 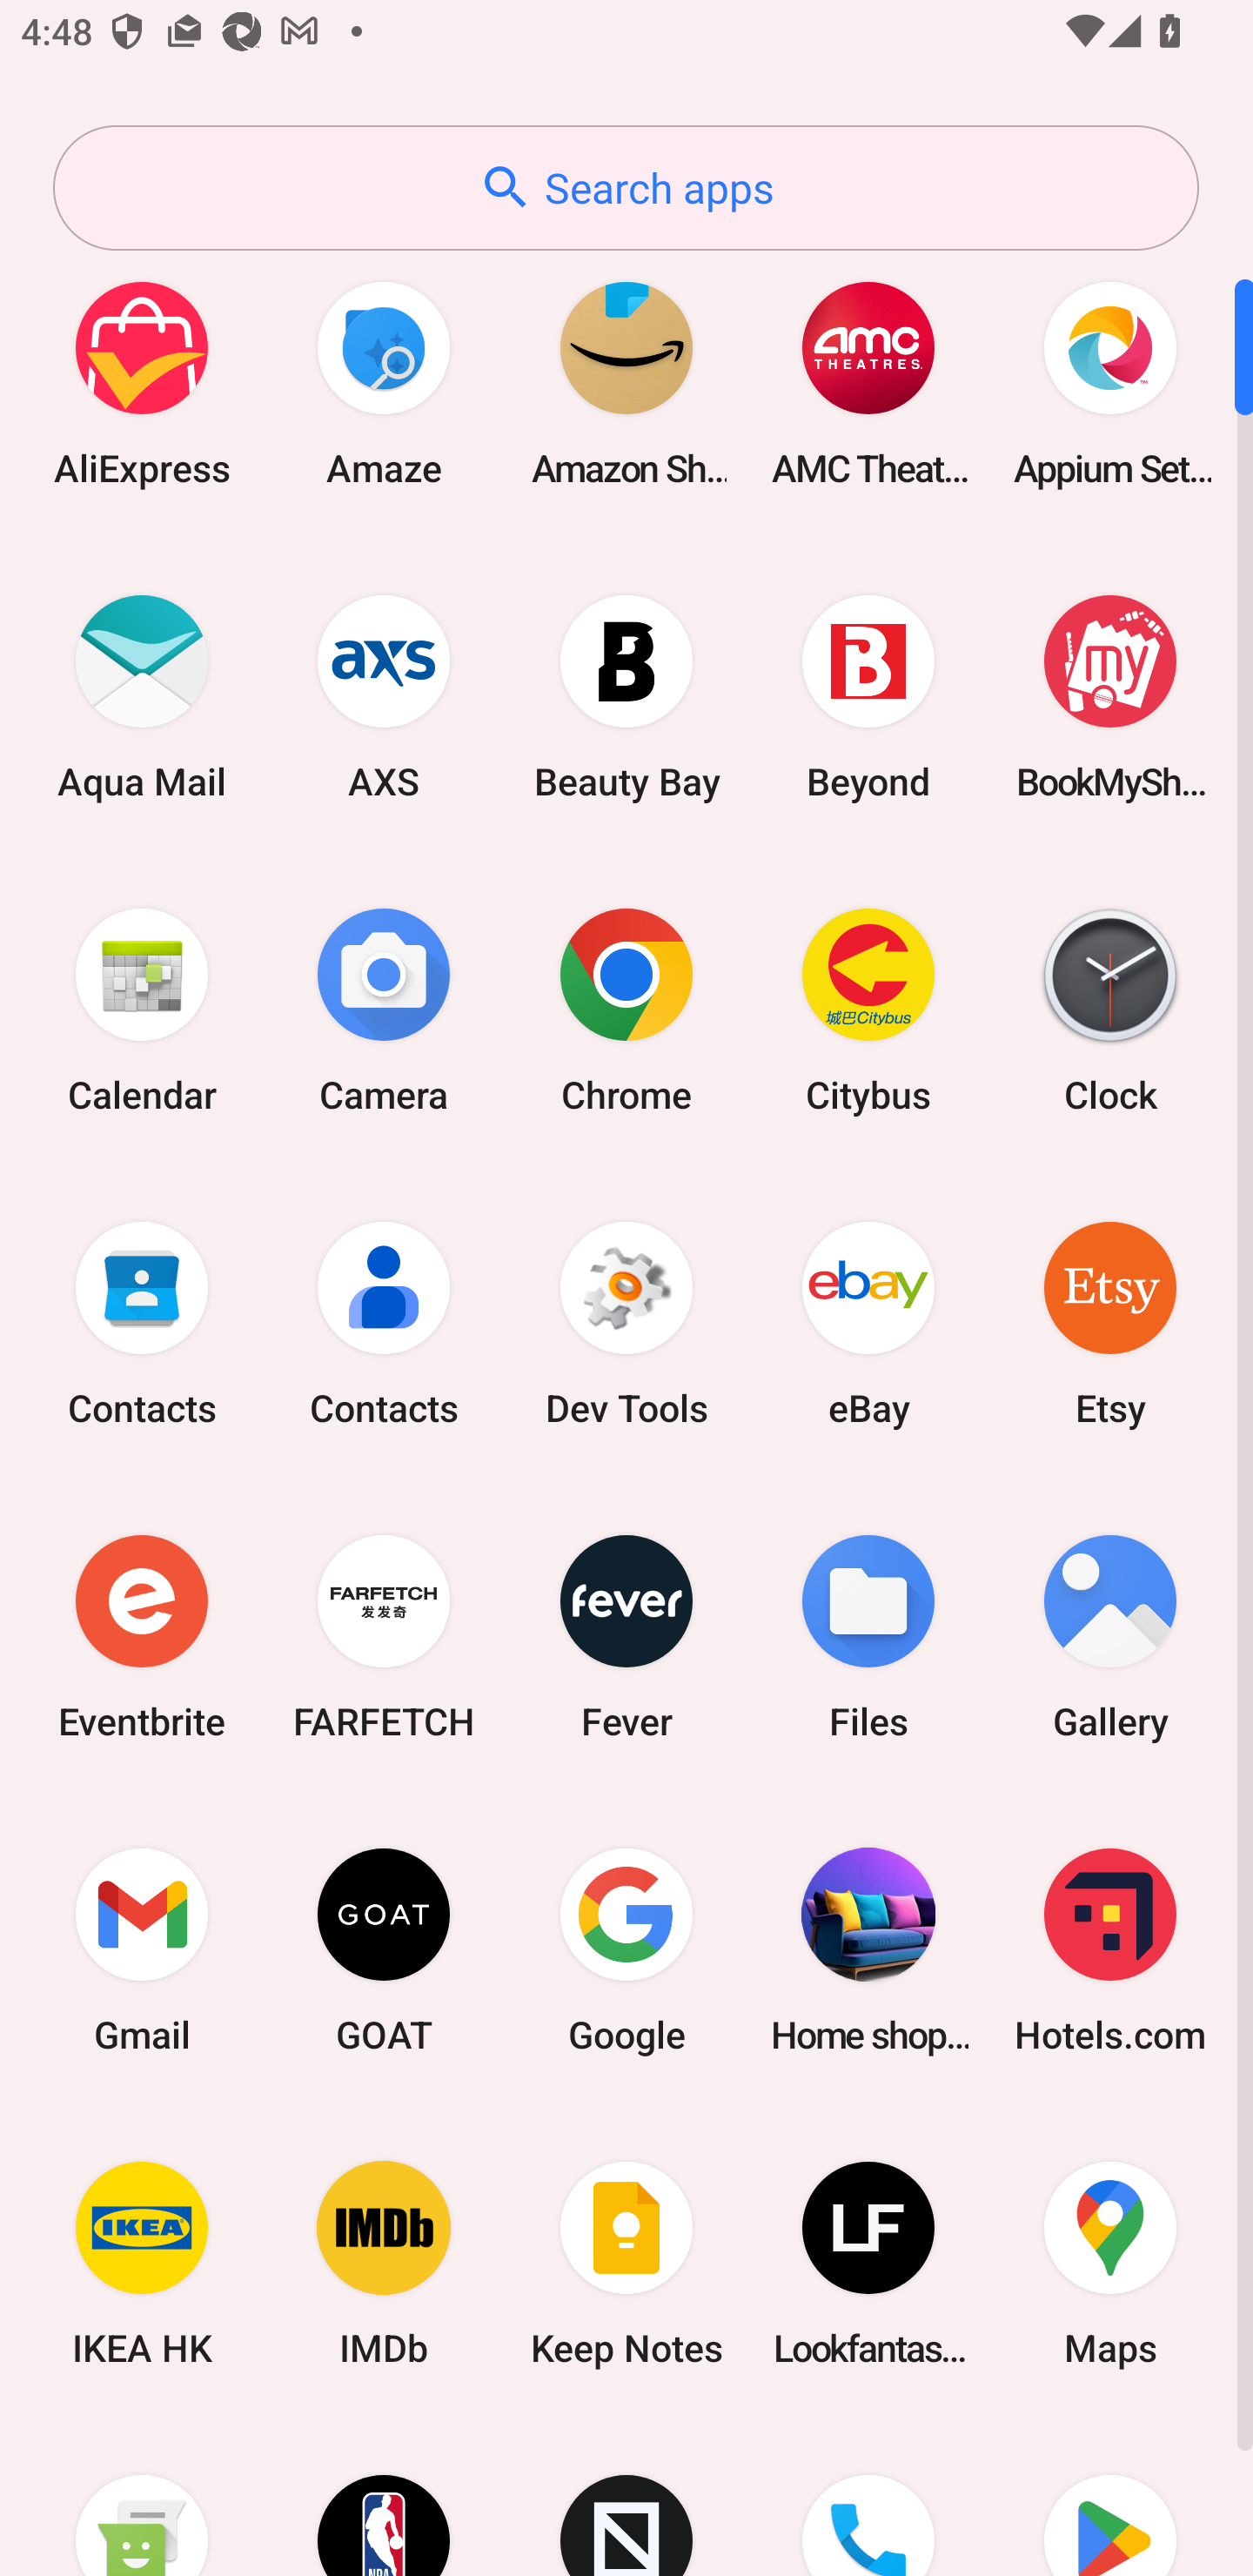 I want to click on BookMyShow, so click(x=1110, y=696).